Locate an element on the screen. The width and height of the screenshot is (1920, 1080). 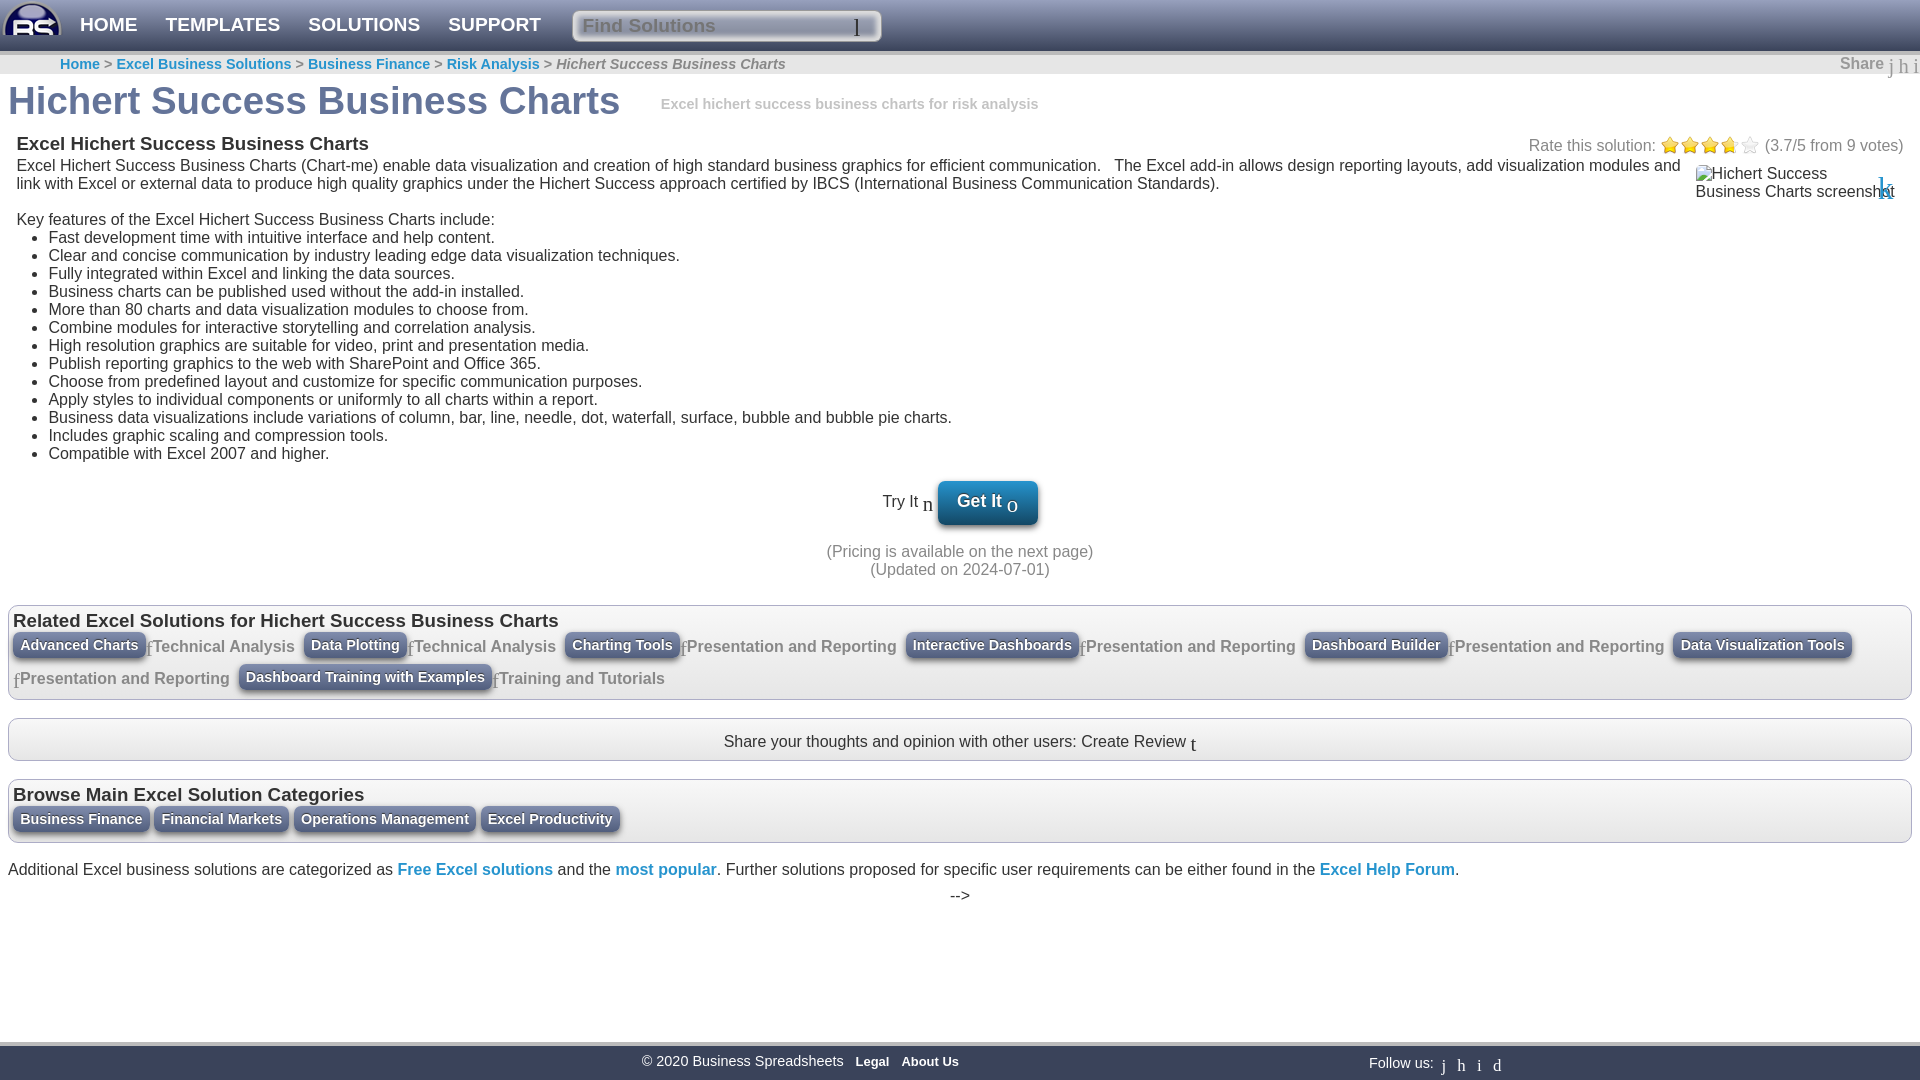
SOLUTIONS is located at coordinates (364, 24).